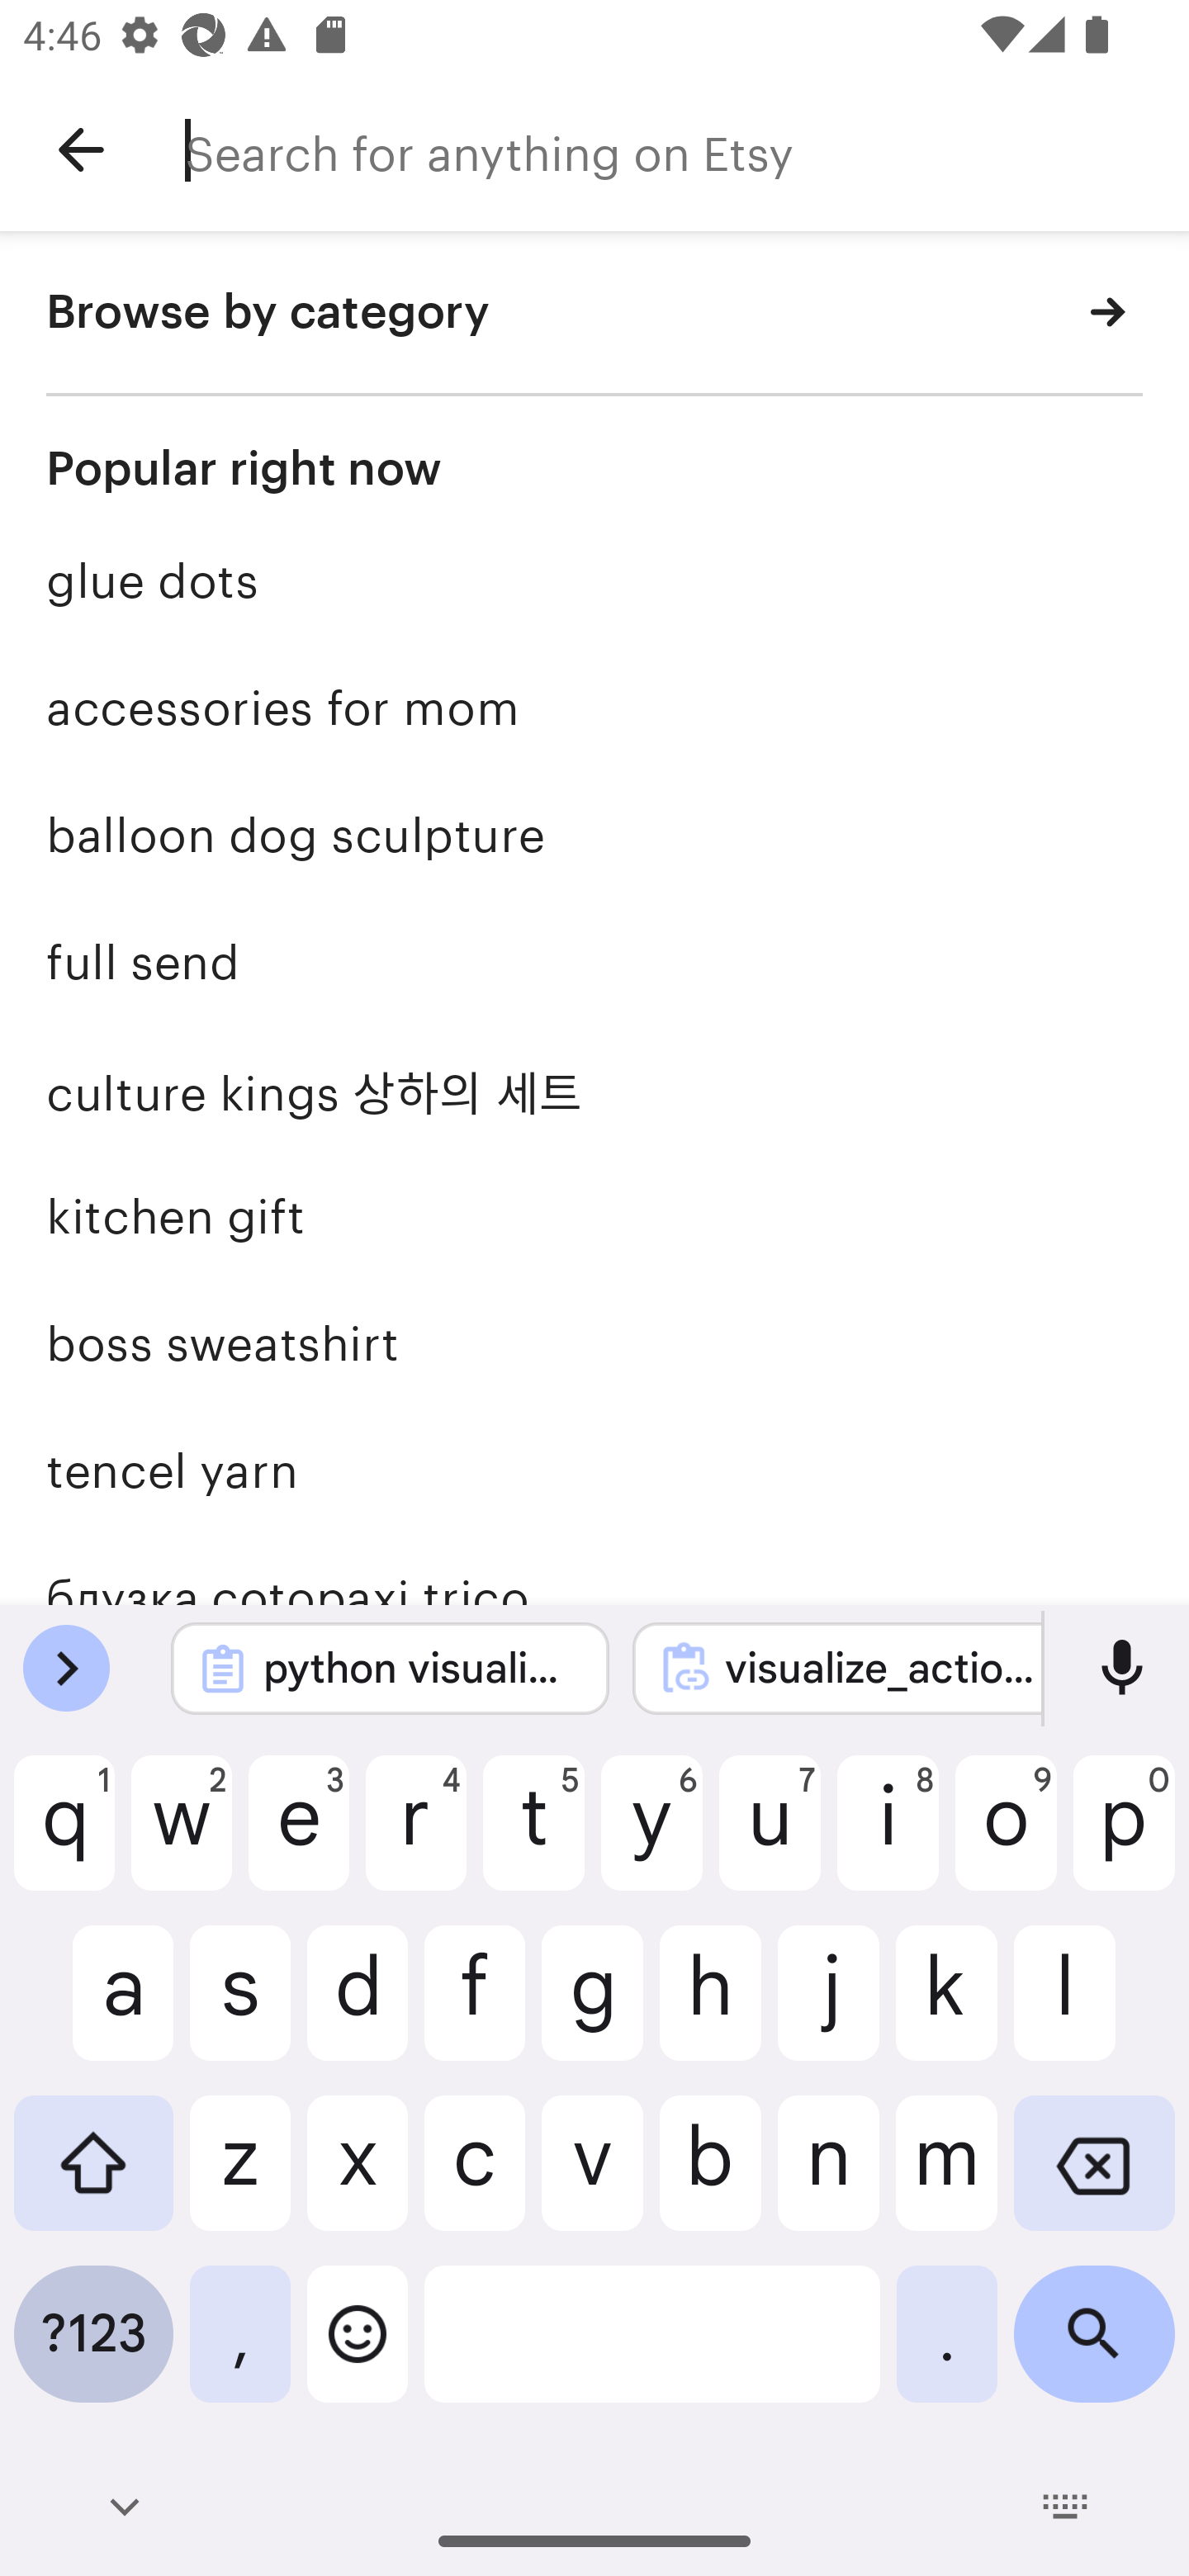 Image resolution: width=1189 pixels, height=2576 pixels. I want to click on balloon dog sculpture, so click(594, 836).